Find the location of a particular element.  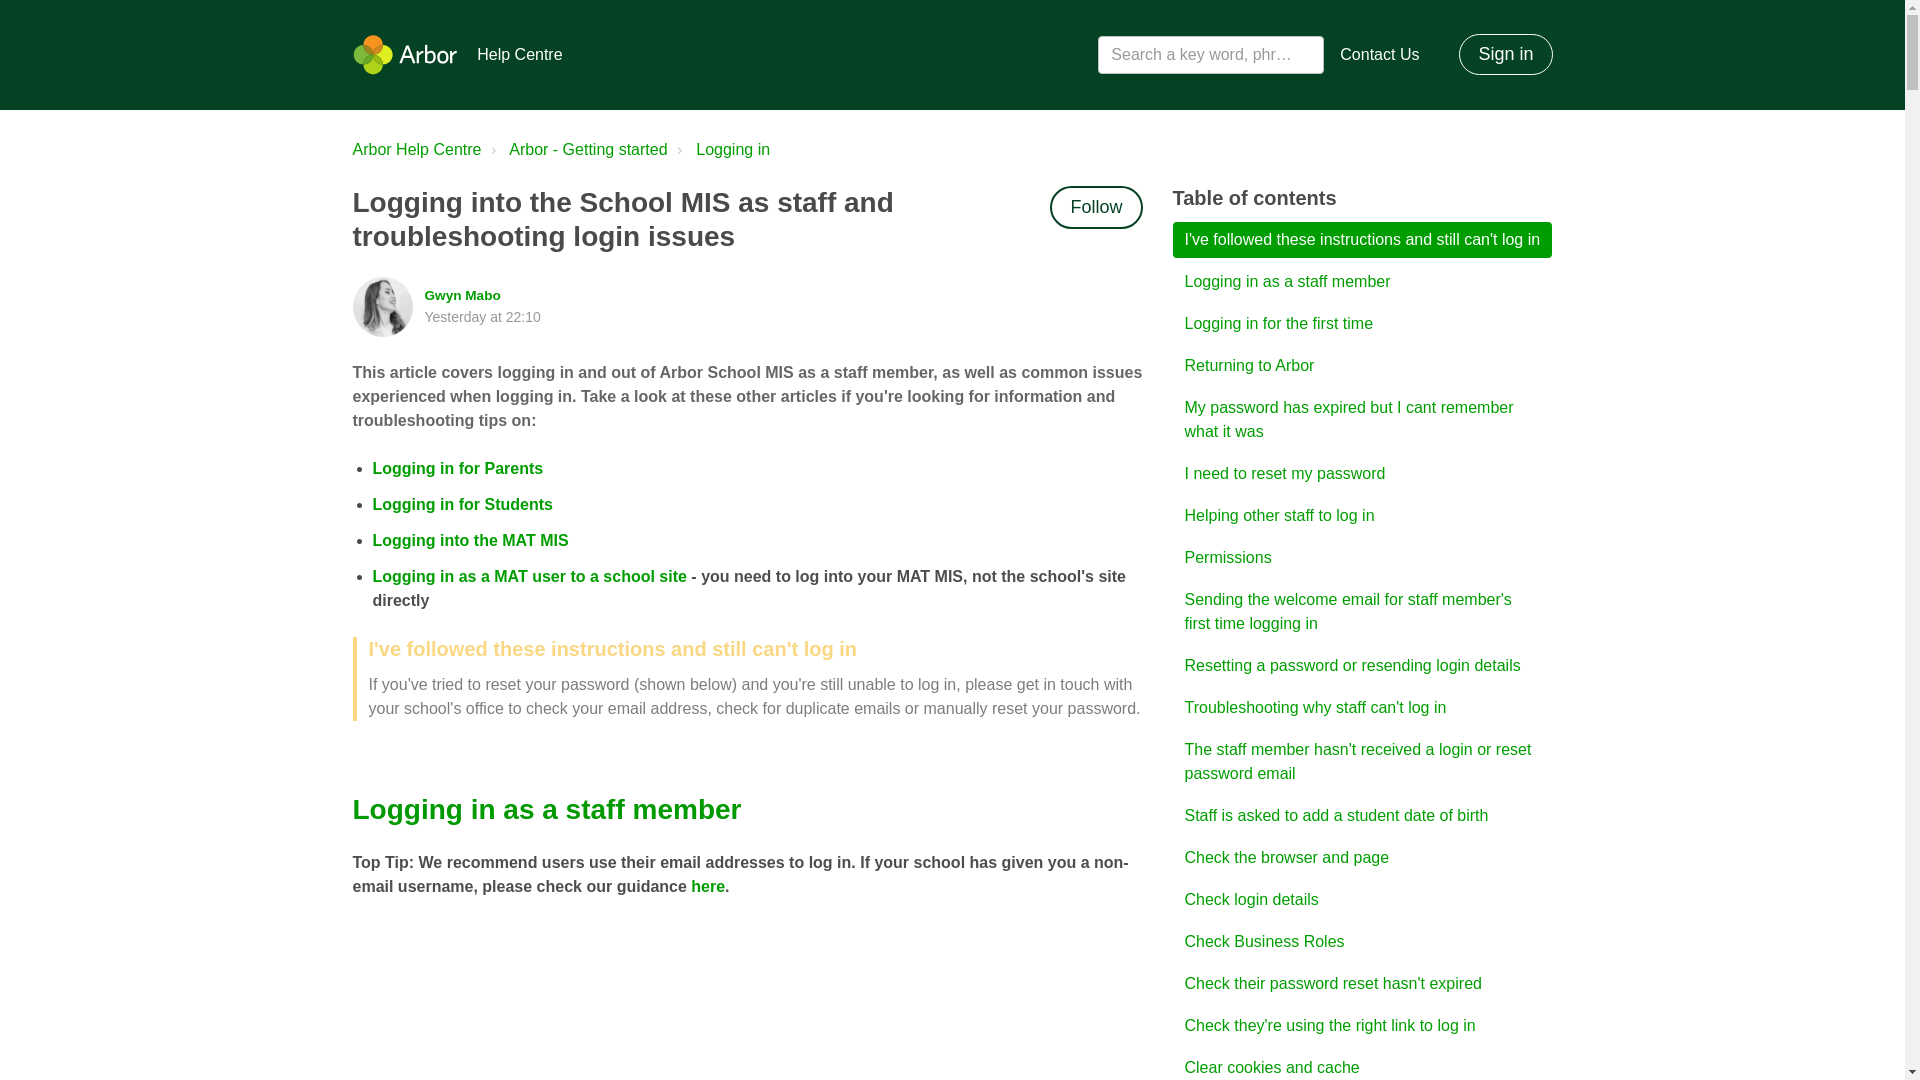

2024-08-19 22:10 is located at coordinates (482, 316).